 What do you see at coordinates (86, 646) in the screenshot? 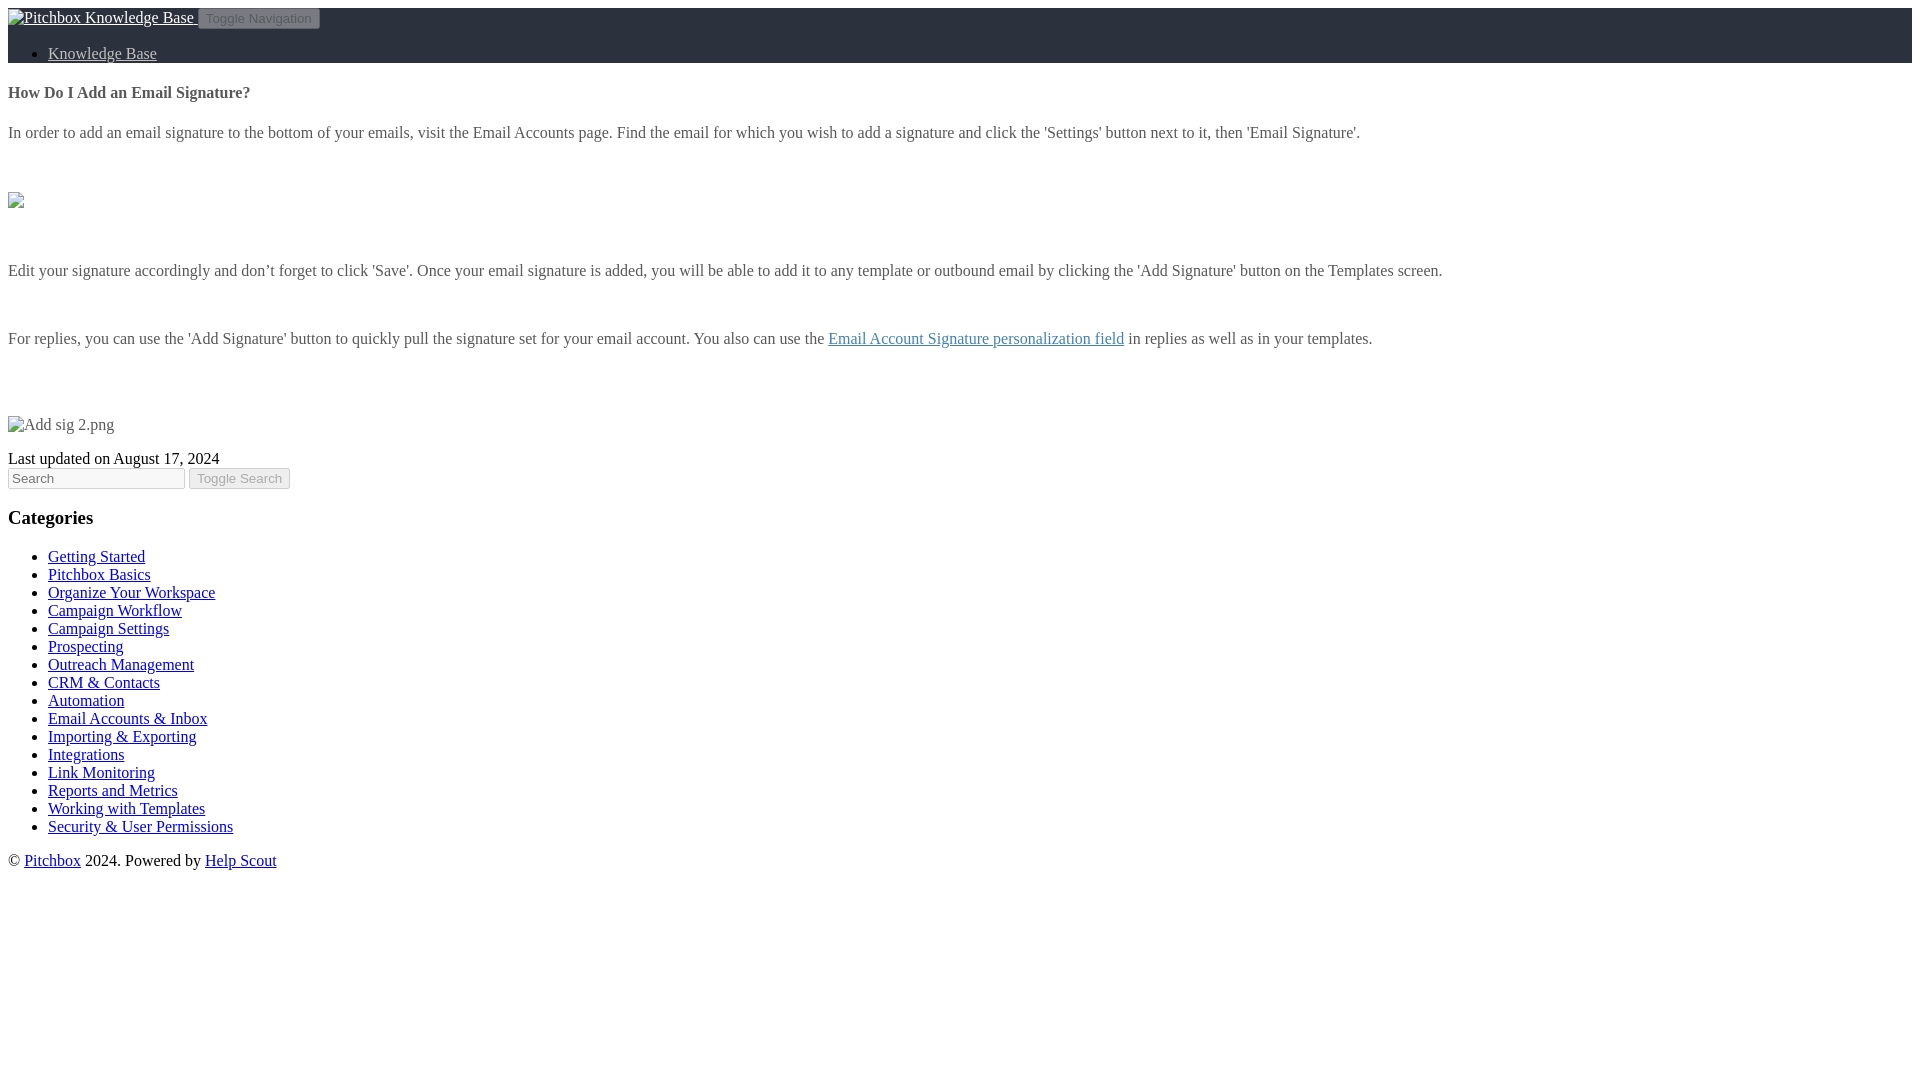
I see `Prospecting` at bounding box center [86, 646].